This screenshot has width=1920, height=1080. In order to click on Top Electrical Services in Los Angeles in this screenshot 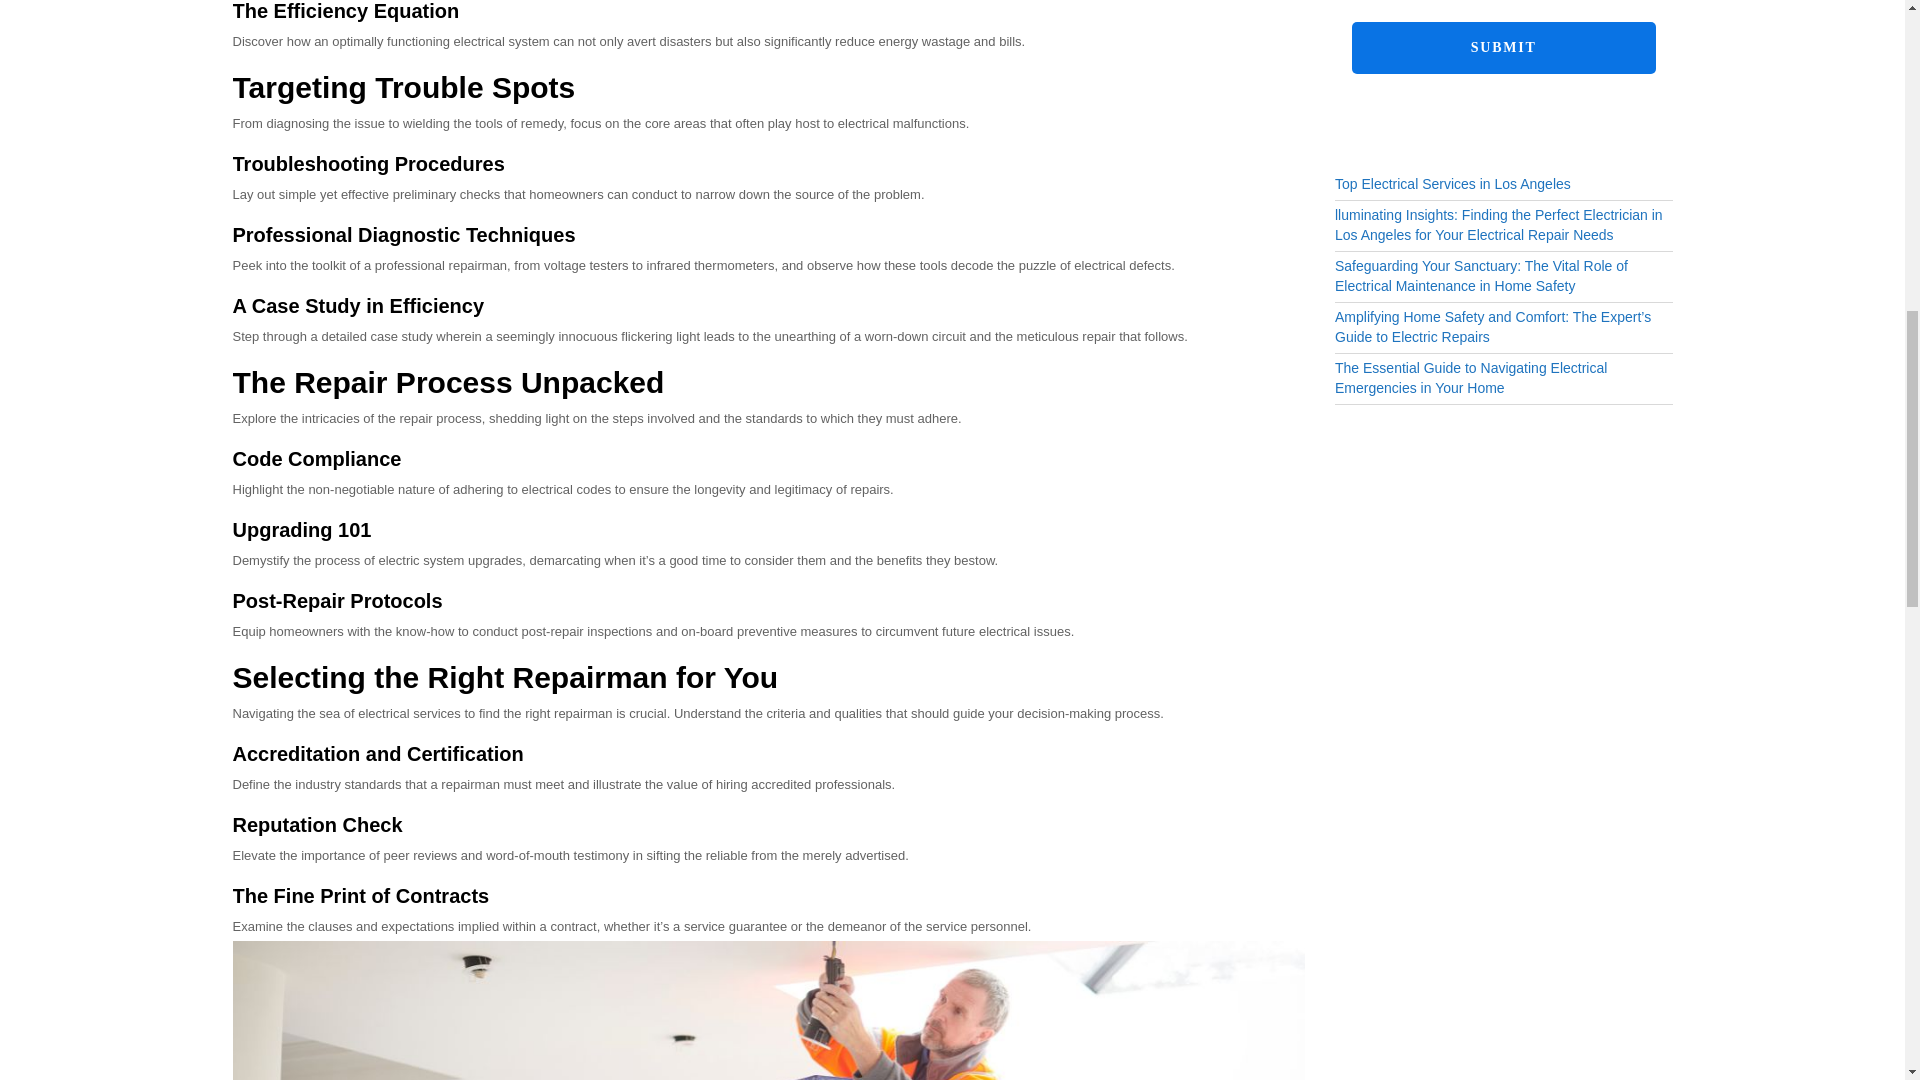, I will do `click(1452, 184)`.